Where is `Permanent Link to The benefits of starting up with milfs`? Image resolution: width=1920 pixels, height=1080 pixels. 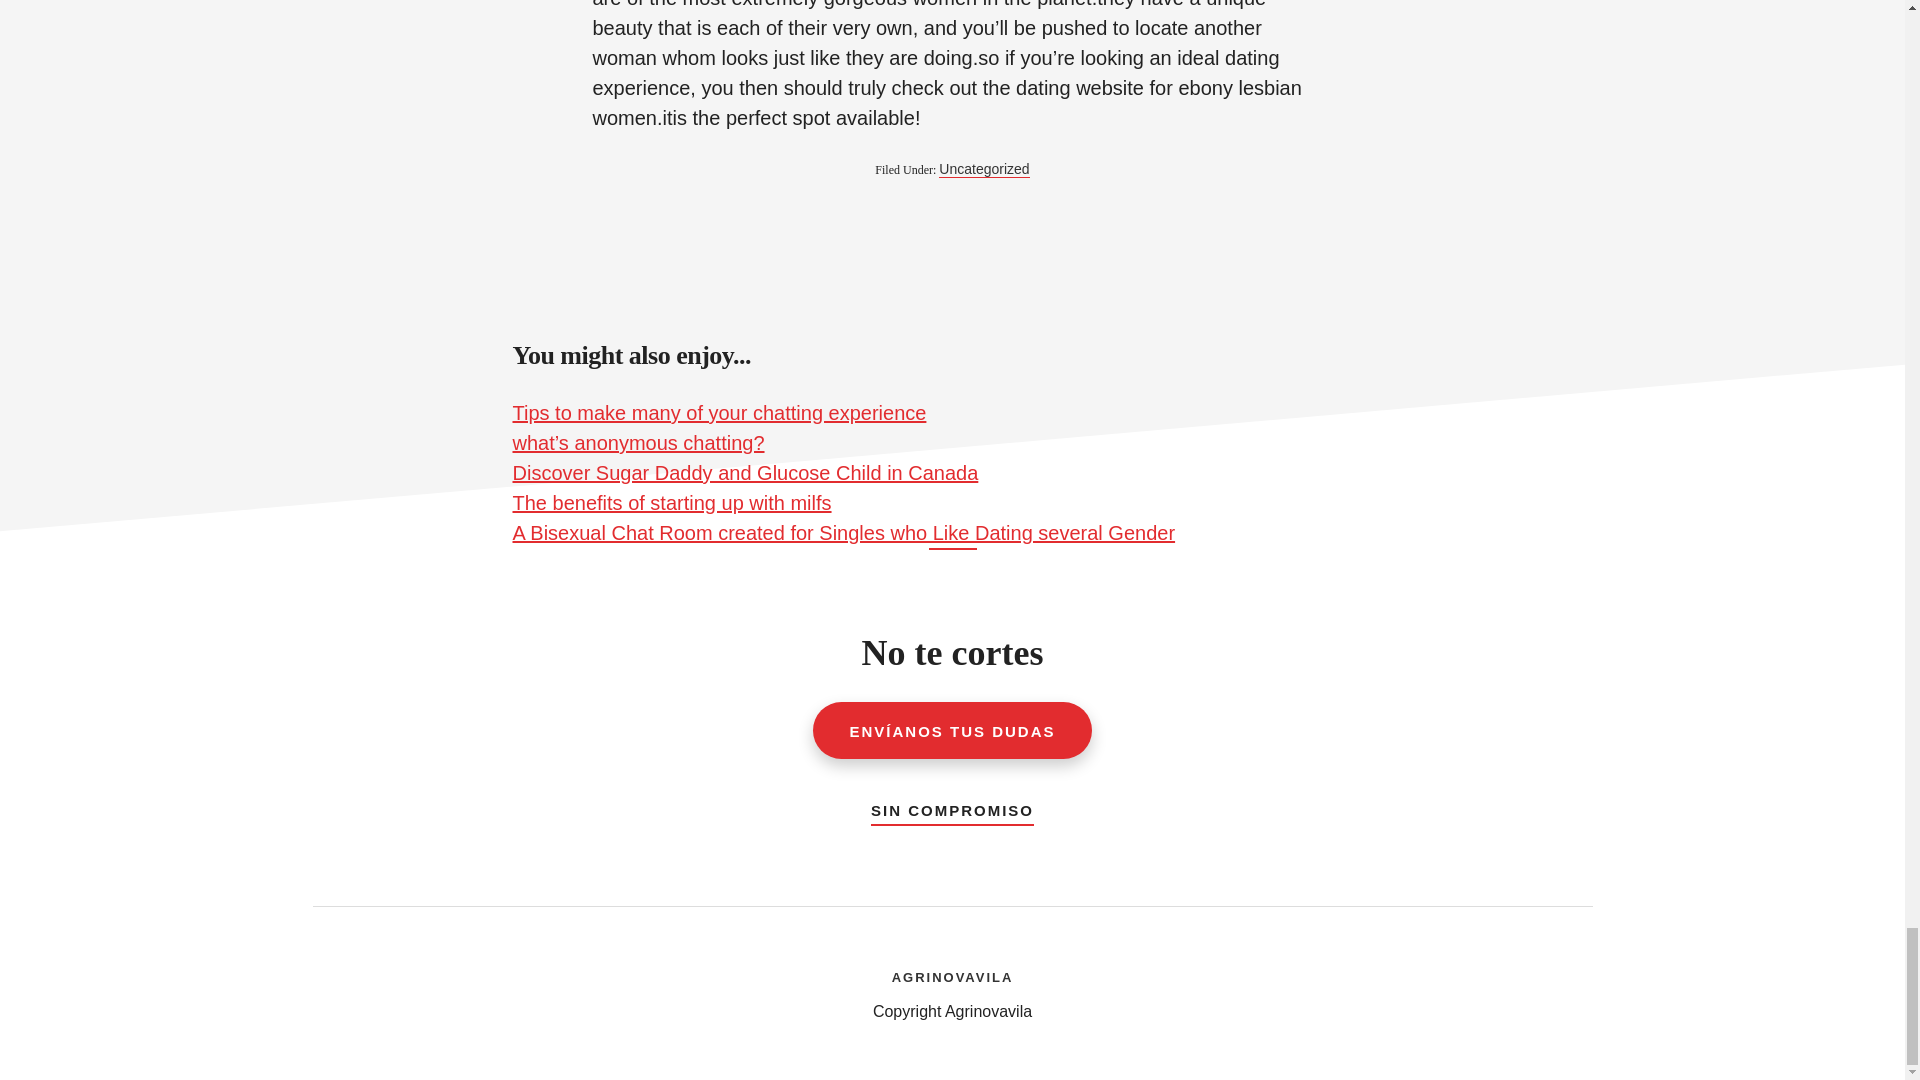 Permanent Link to The benefits of starting up with milfs is located at coordinates (672, 503).